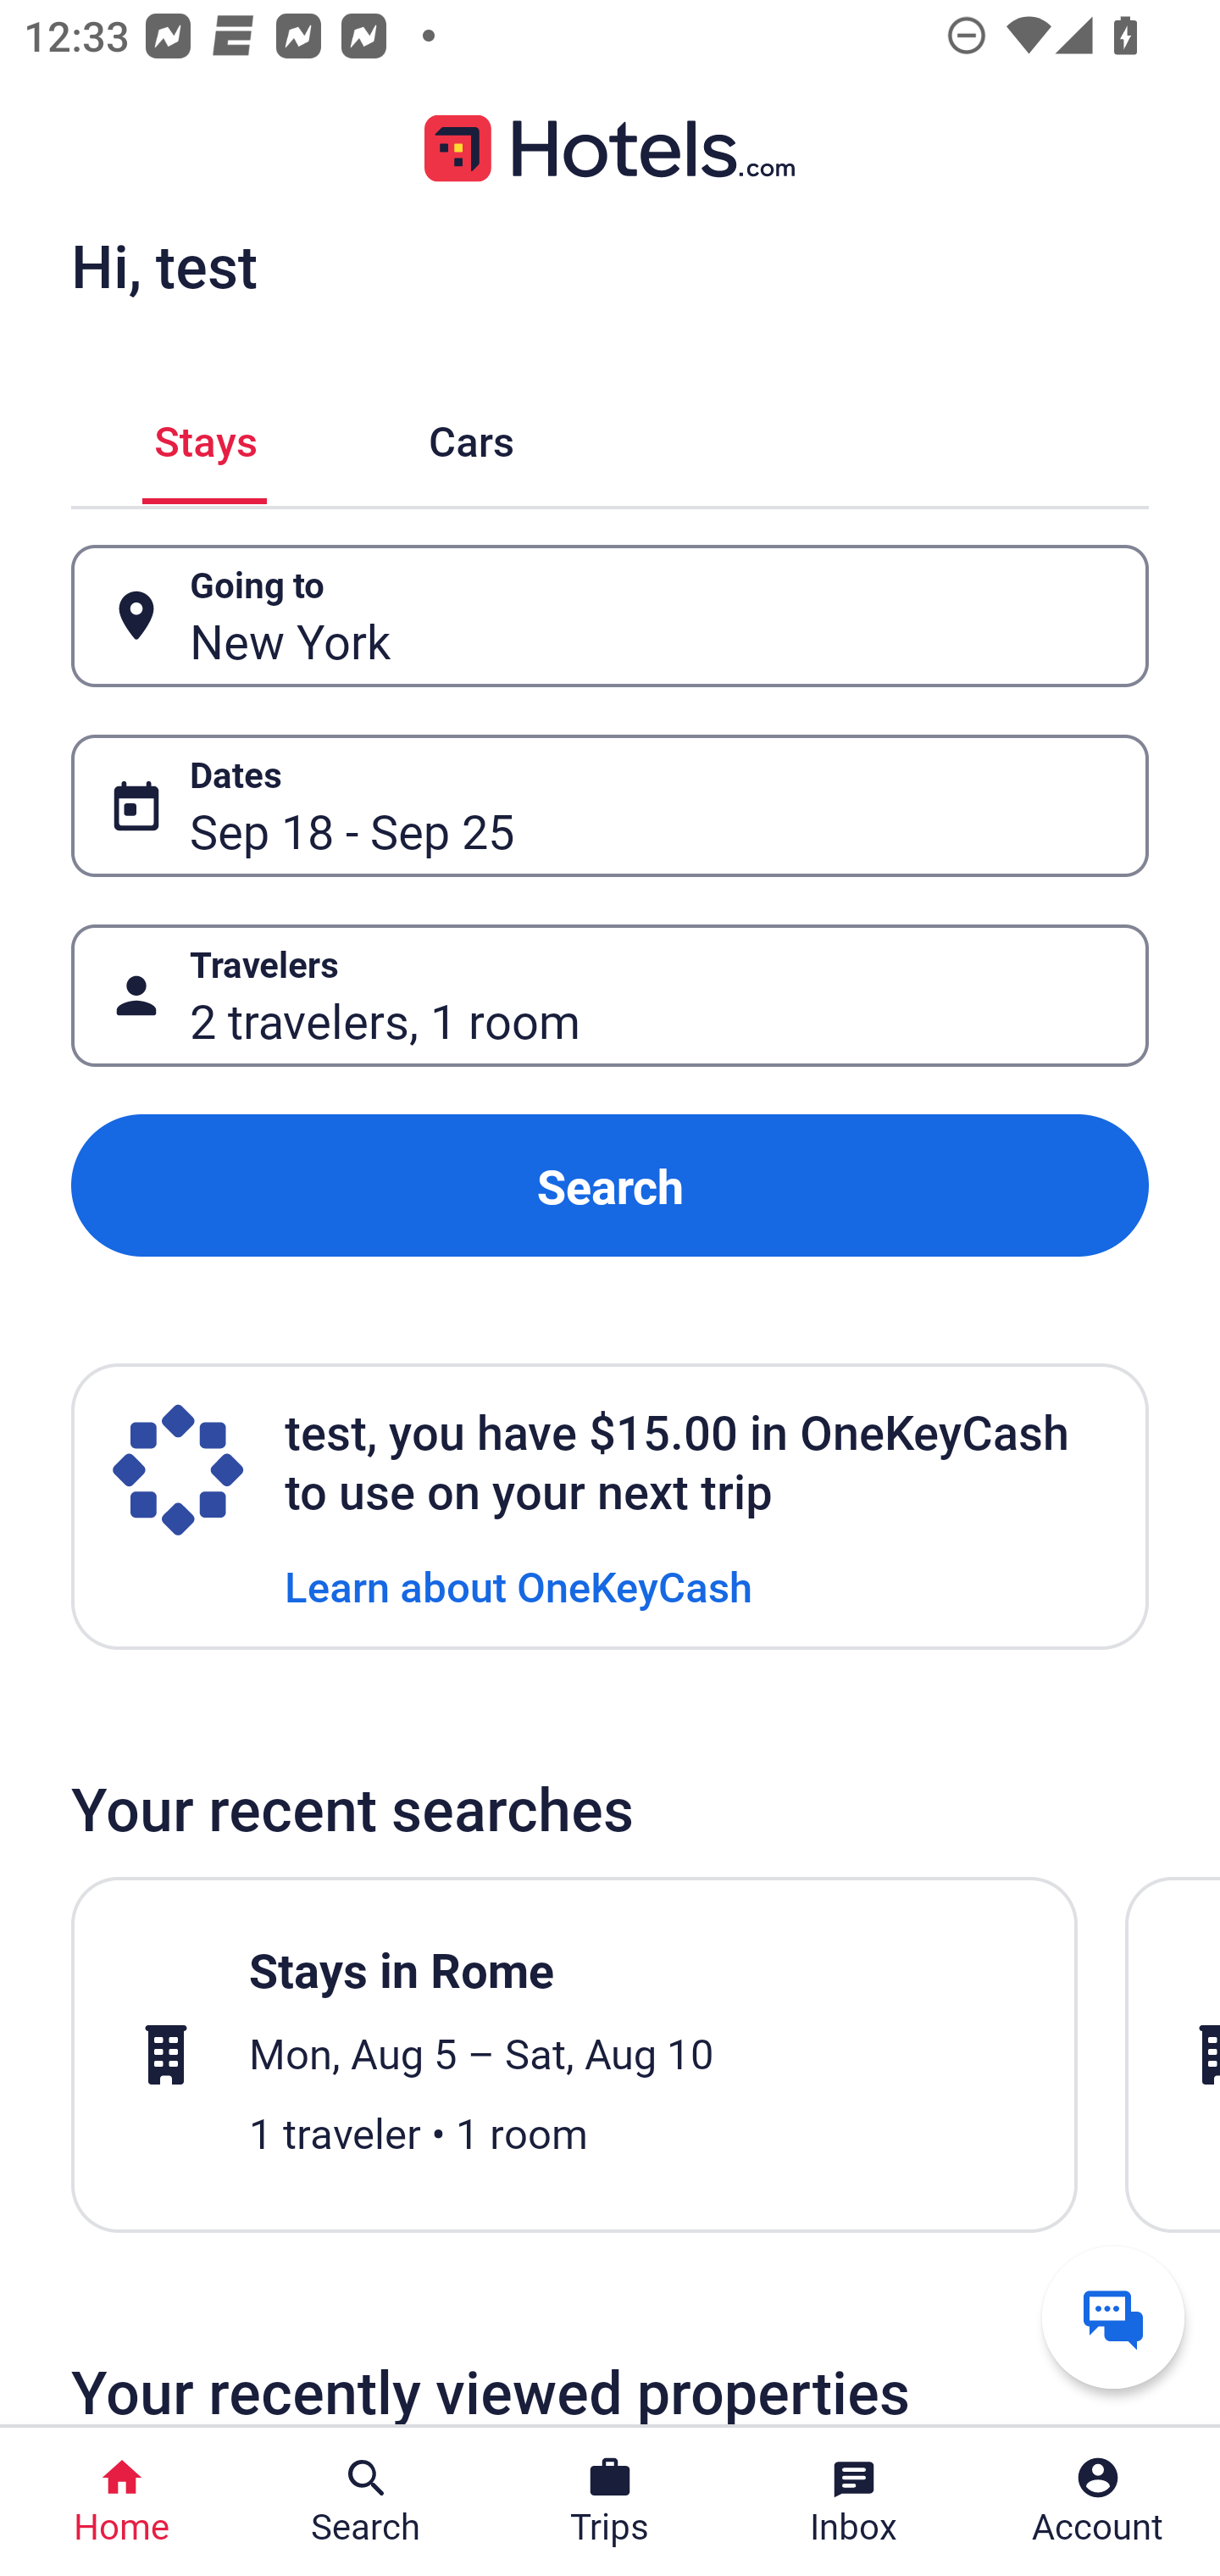  What do you see at coordinates (164, 265) in the screenshot?
I see `Hi, test` at bounding box center [164, 265].